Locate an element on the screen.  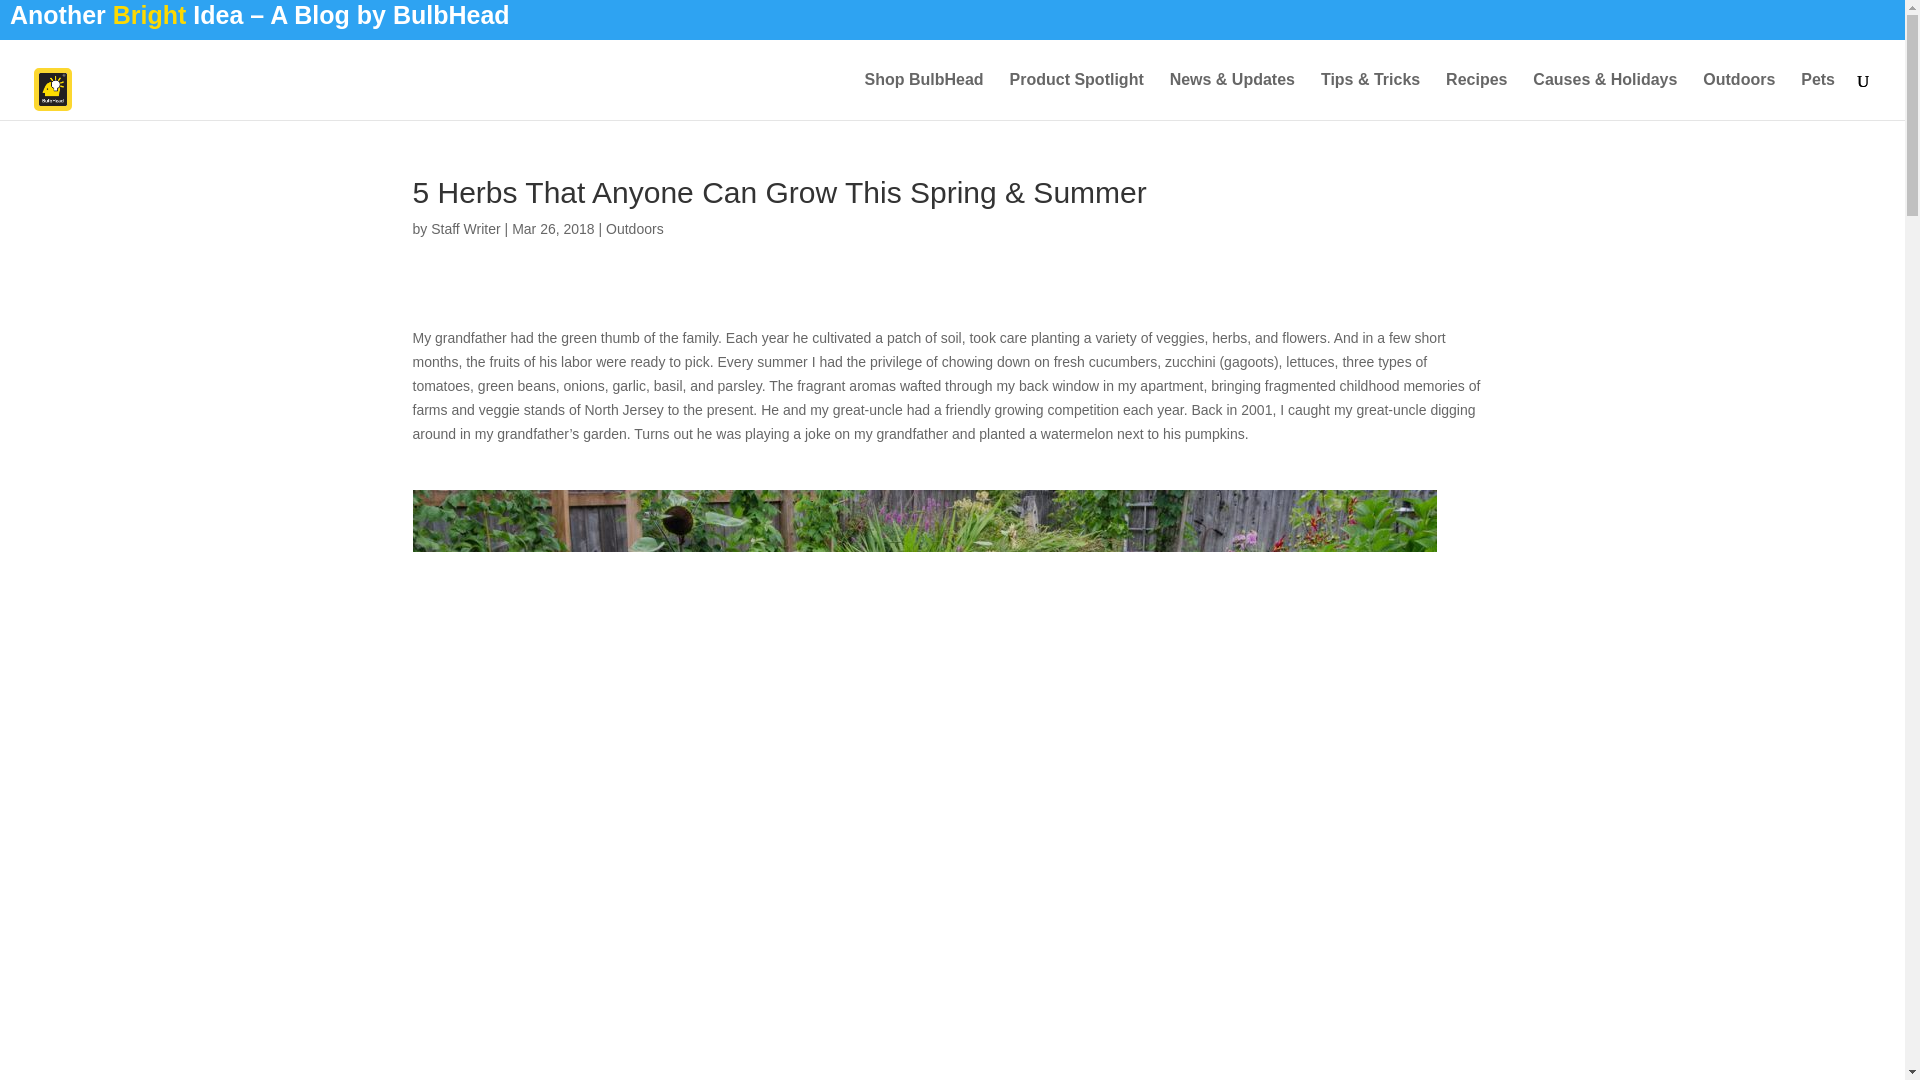
Staff Writer is located at coordinates (466, 228).